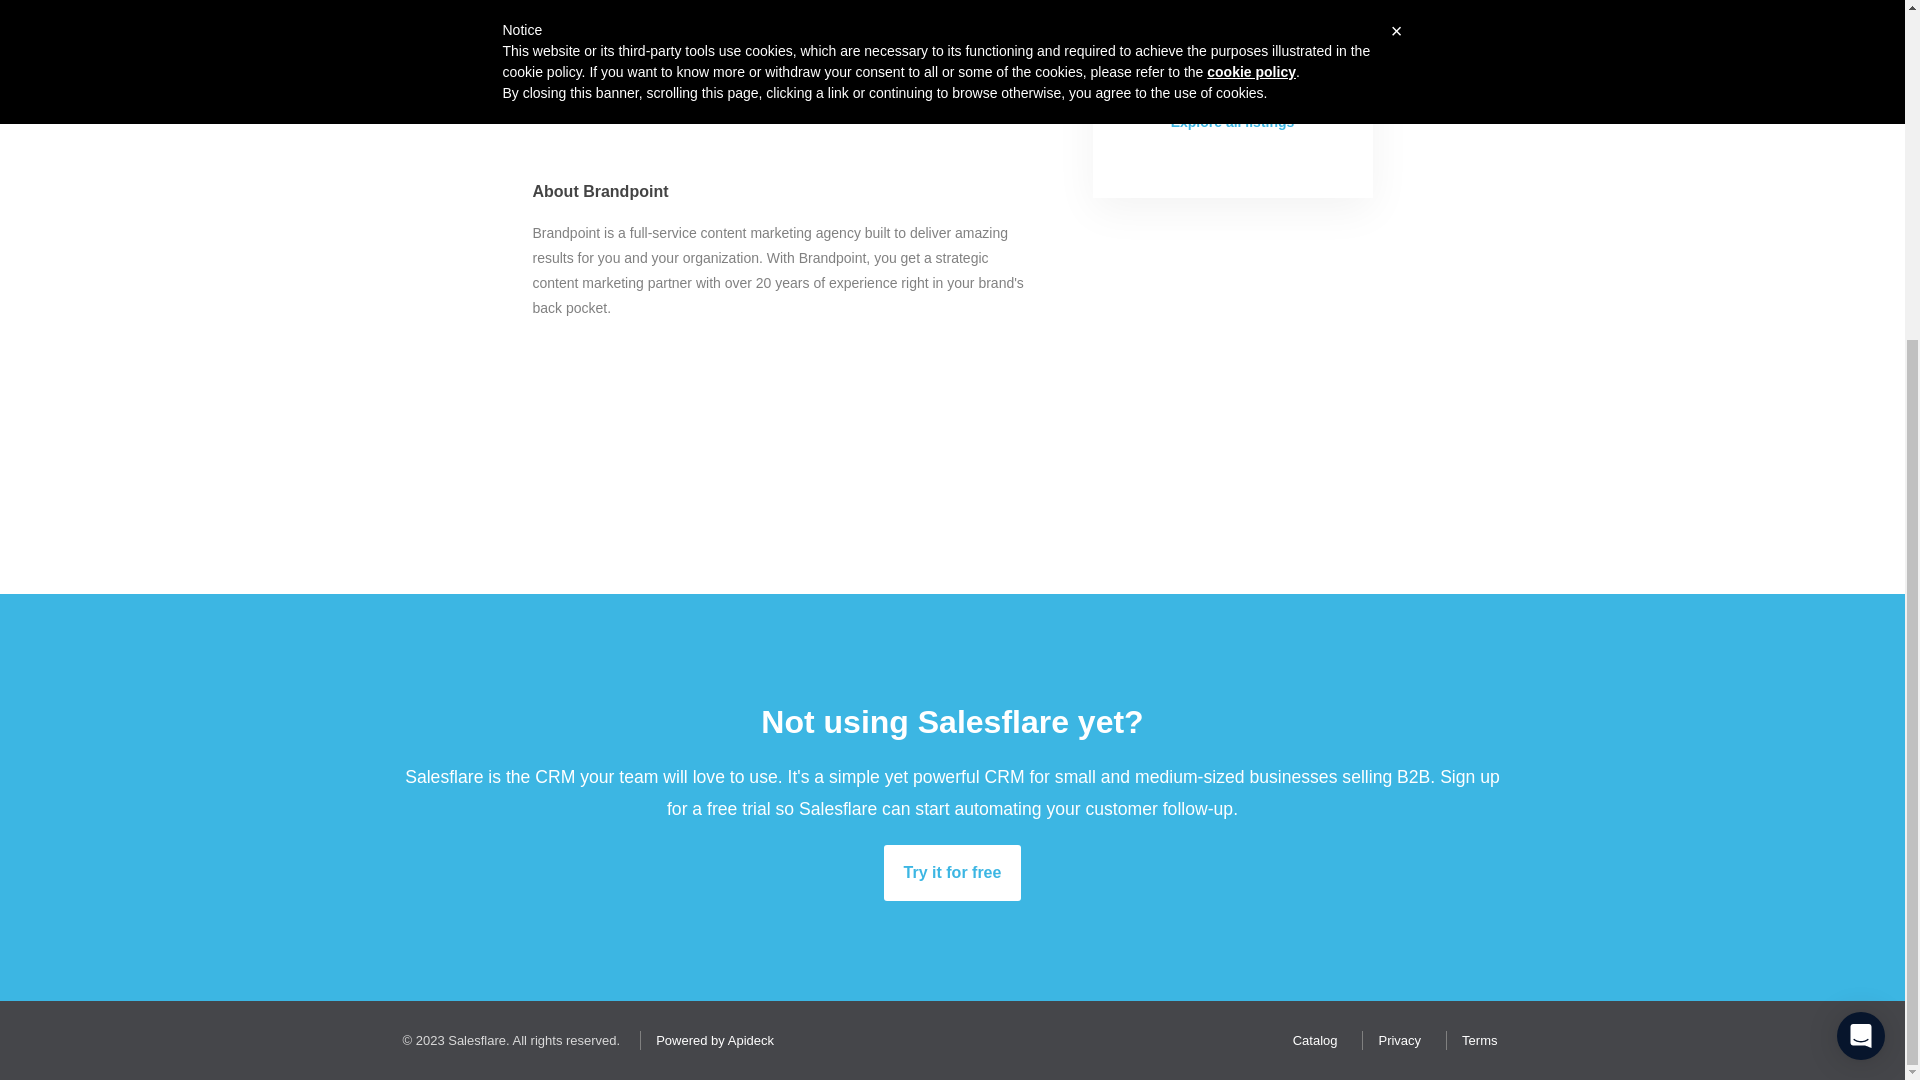 The width and height of the screenshot is (1920, 1080). Describe the element at coordinates (1474, 1040) in the screenshot. I see `Terms` at that location.